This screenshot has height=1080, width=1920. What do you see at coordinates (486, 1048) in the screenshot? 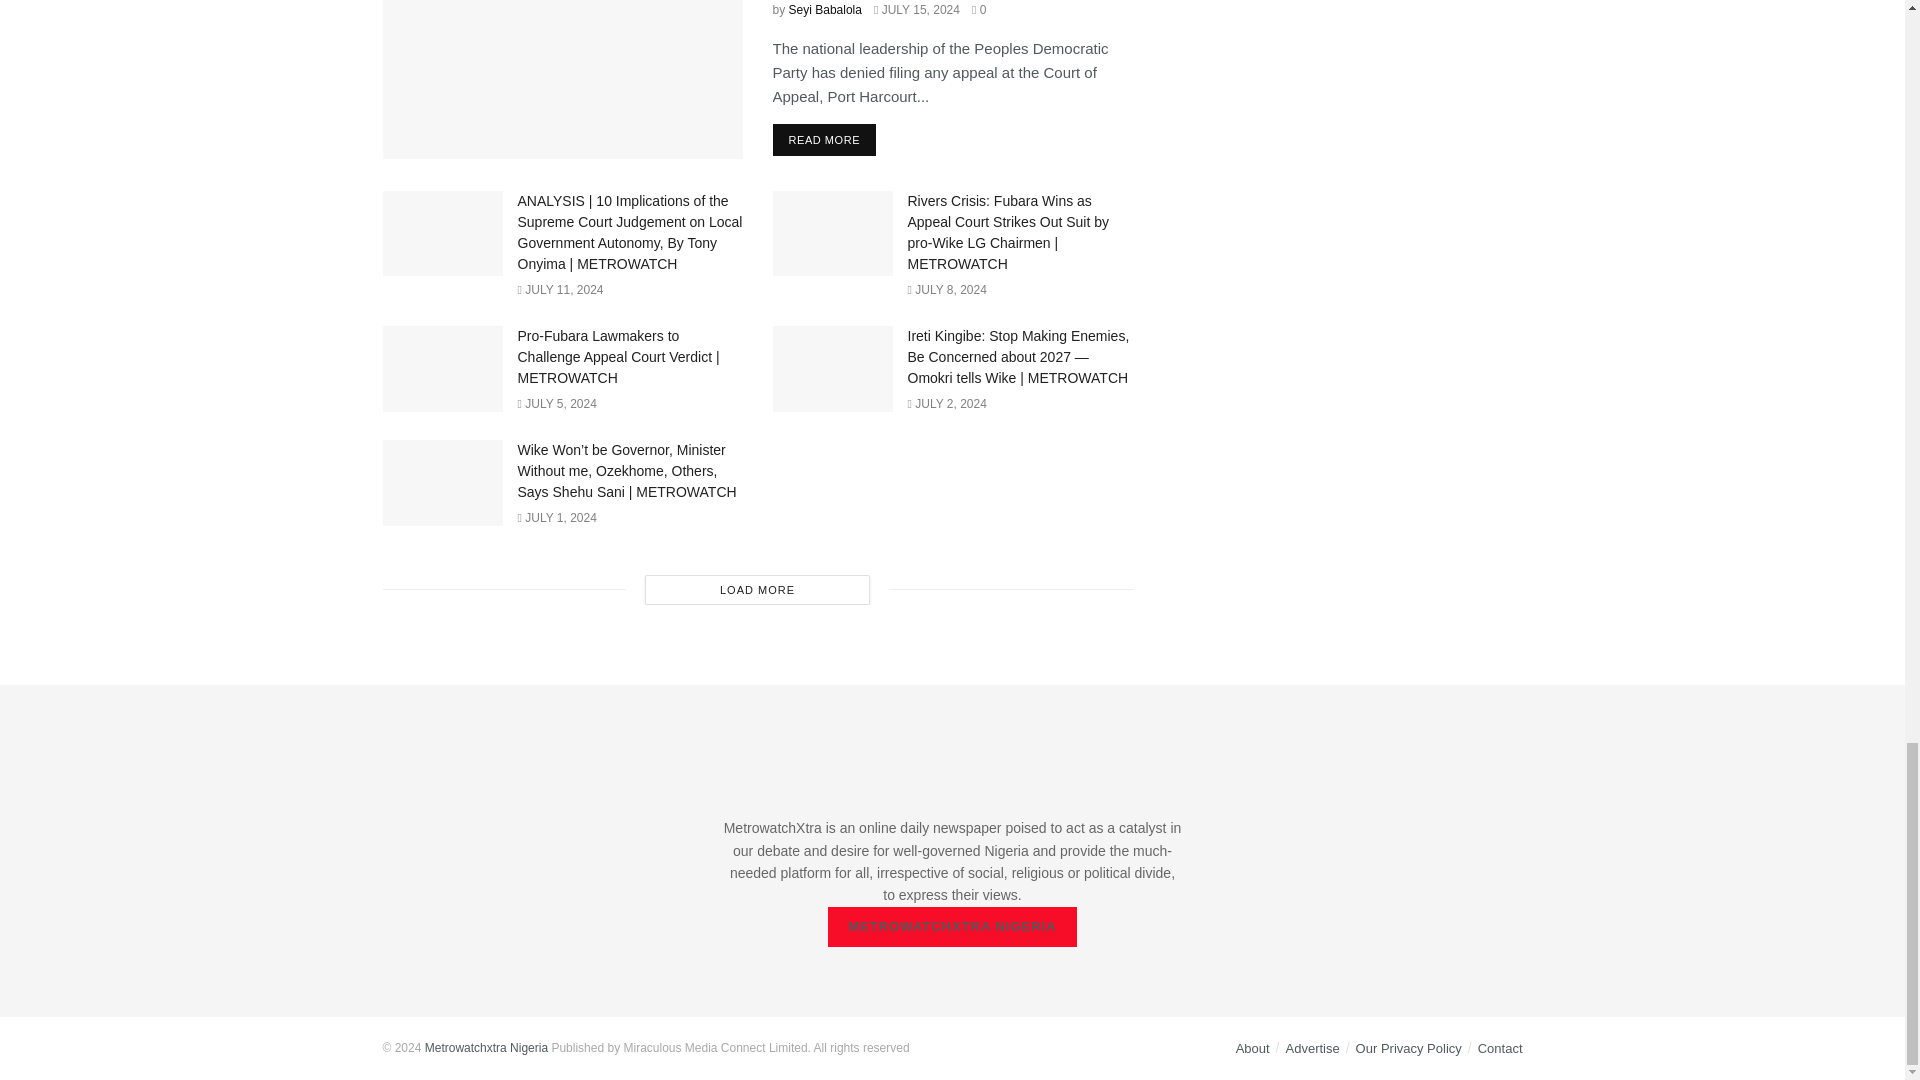
I see `Metrowatch Nigeria` at bounding box center [486, 1048].